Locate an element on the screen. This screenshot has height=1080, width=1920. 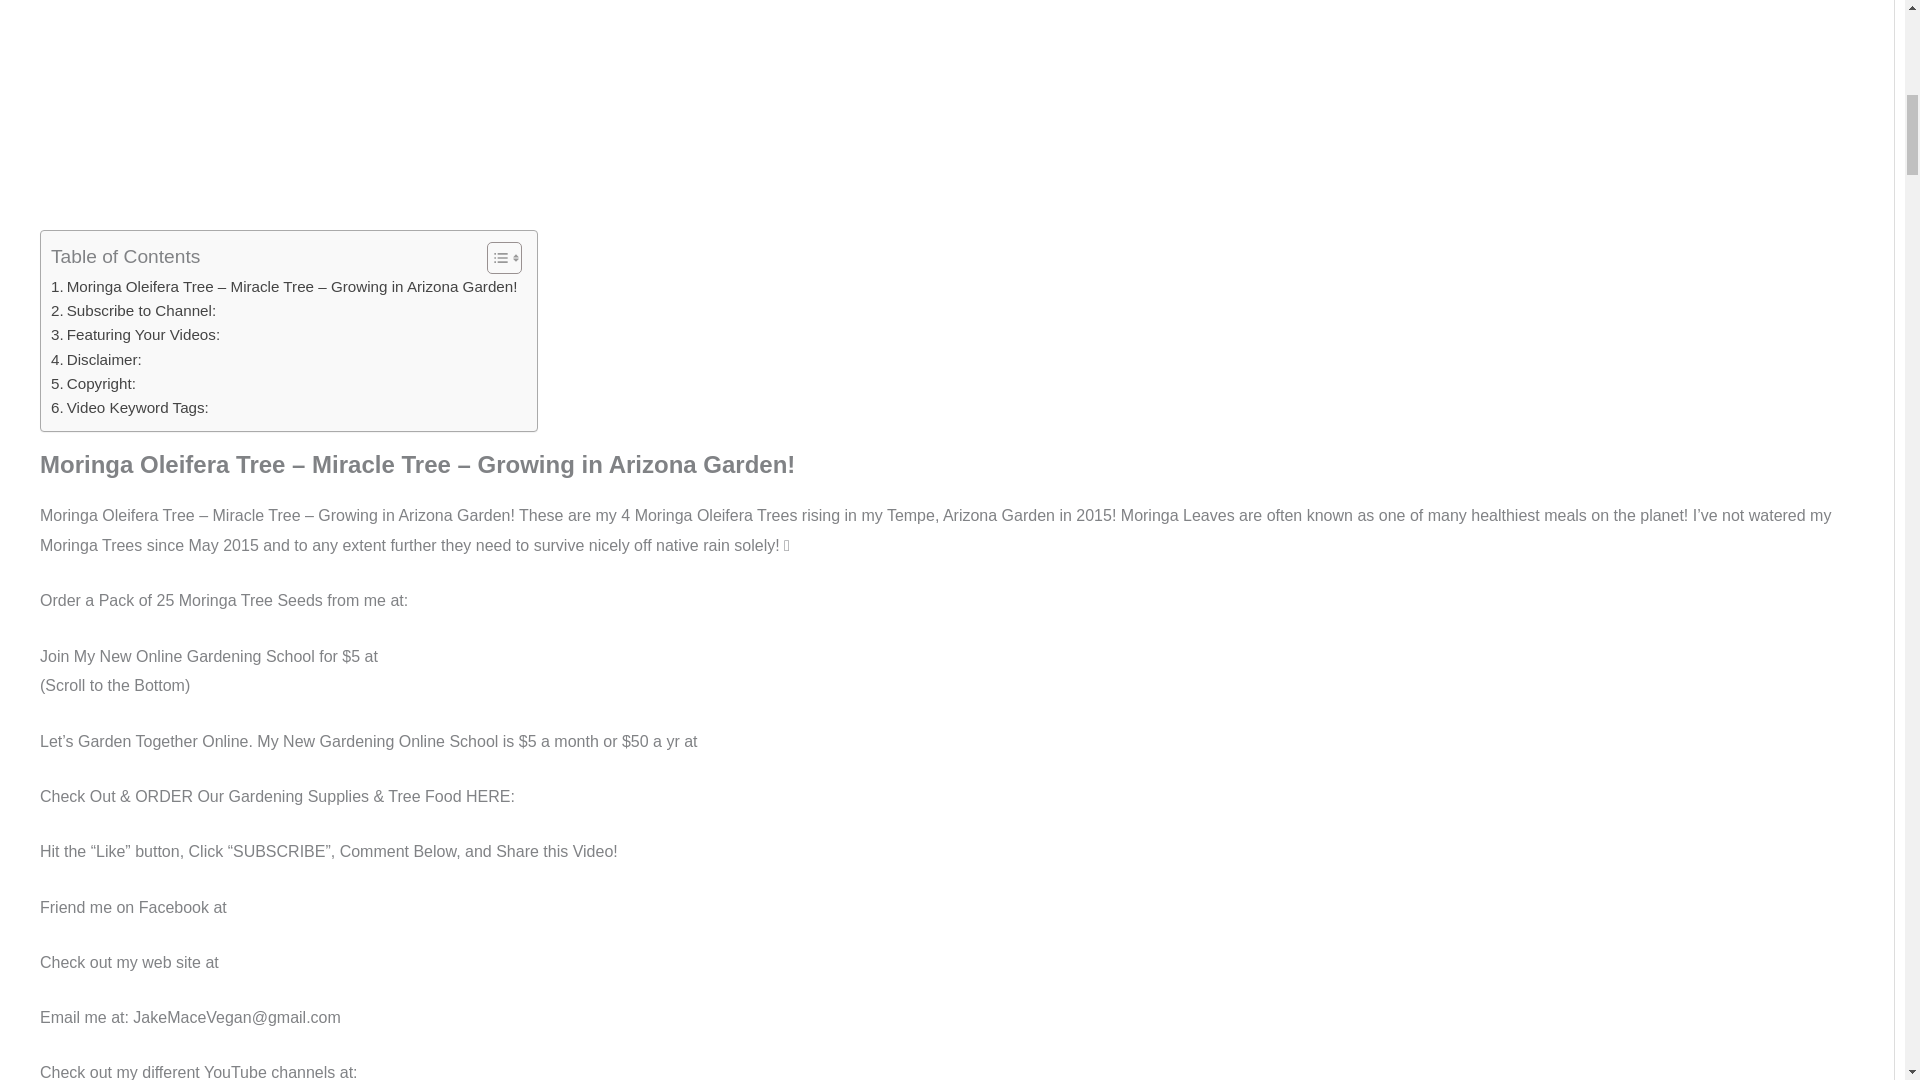
Video Keyword Tags: is located at coordinates (130, 408).